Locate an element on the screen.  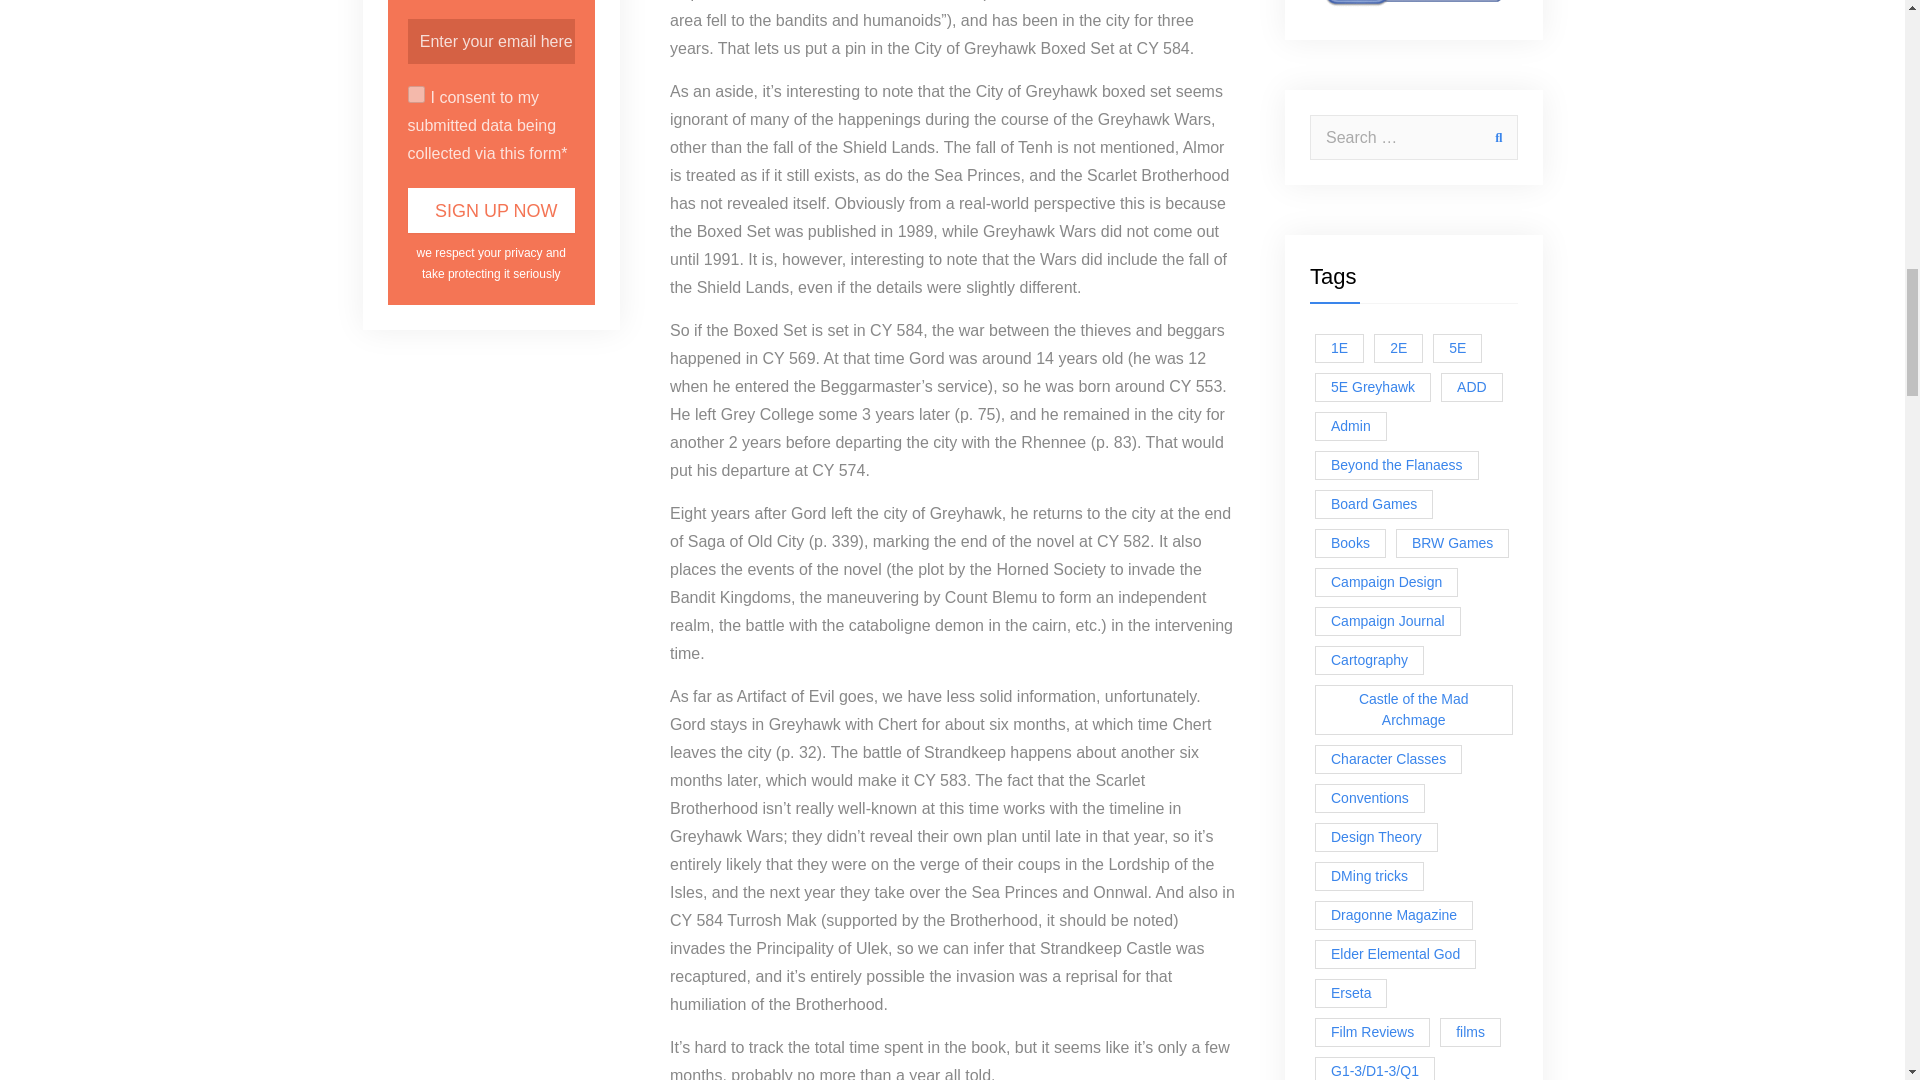
on is located at coordinates (416, 94).